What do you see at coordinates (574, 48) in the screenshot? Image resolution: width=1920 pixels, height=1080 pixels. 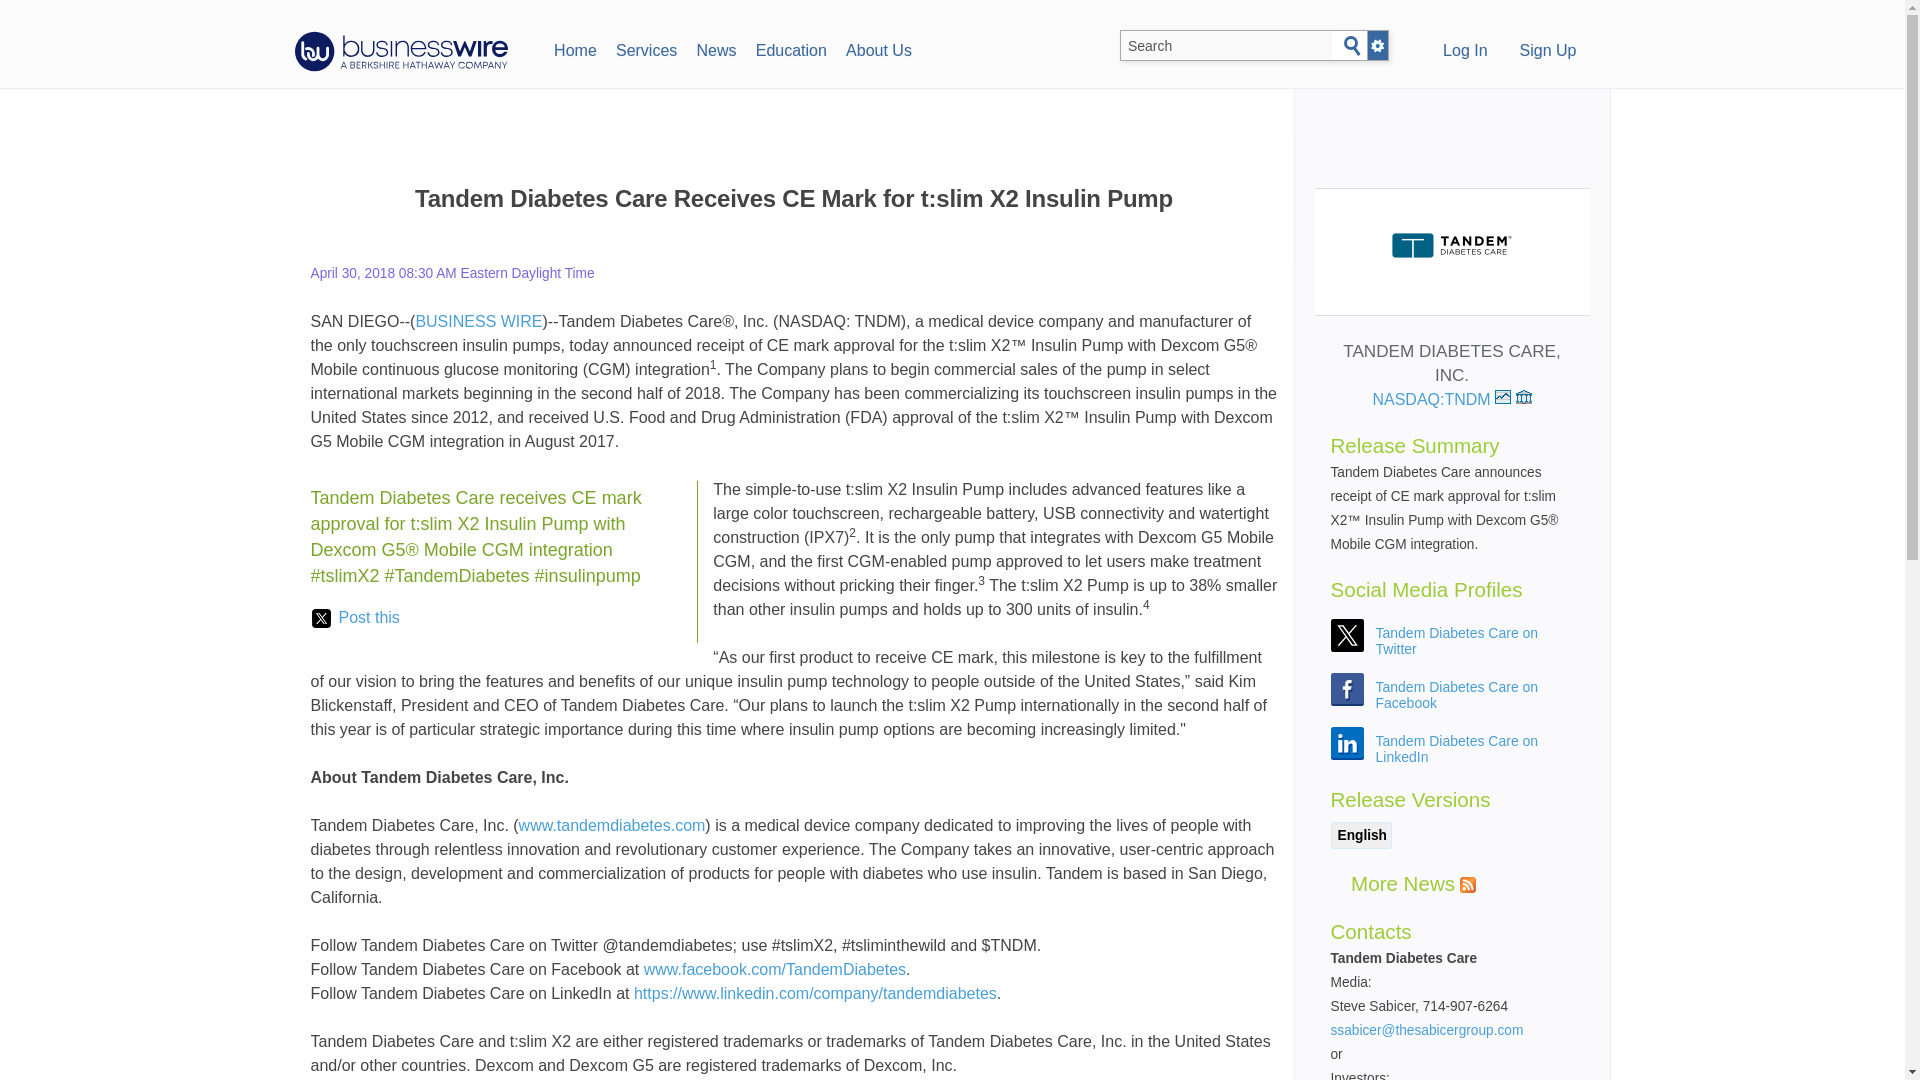 I see `Home` at bounding box center [574, 48].